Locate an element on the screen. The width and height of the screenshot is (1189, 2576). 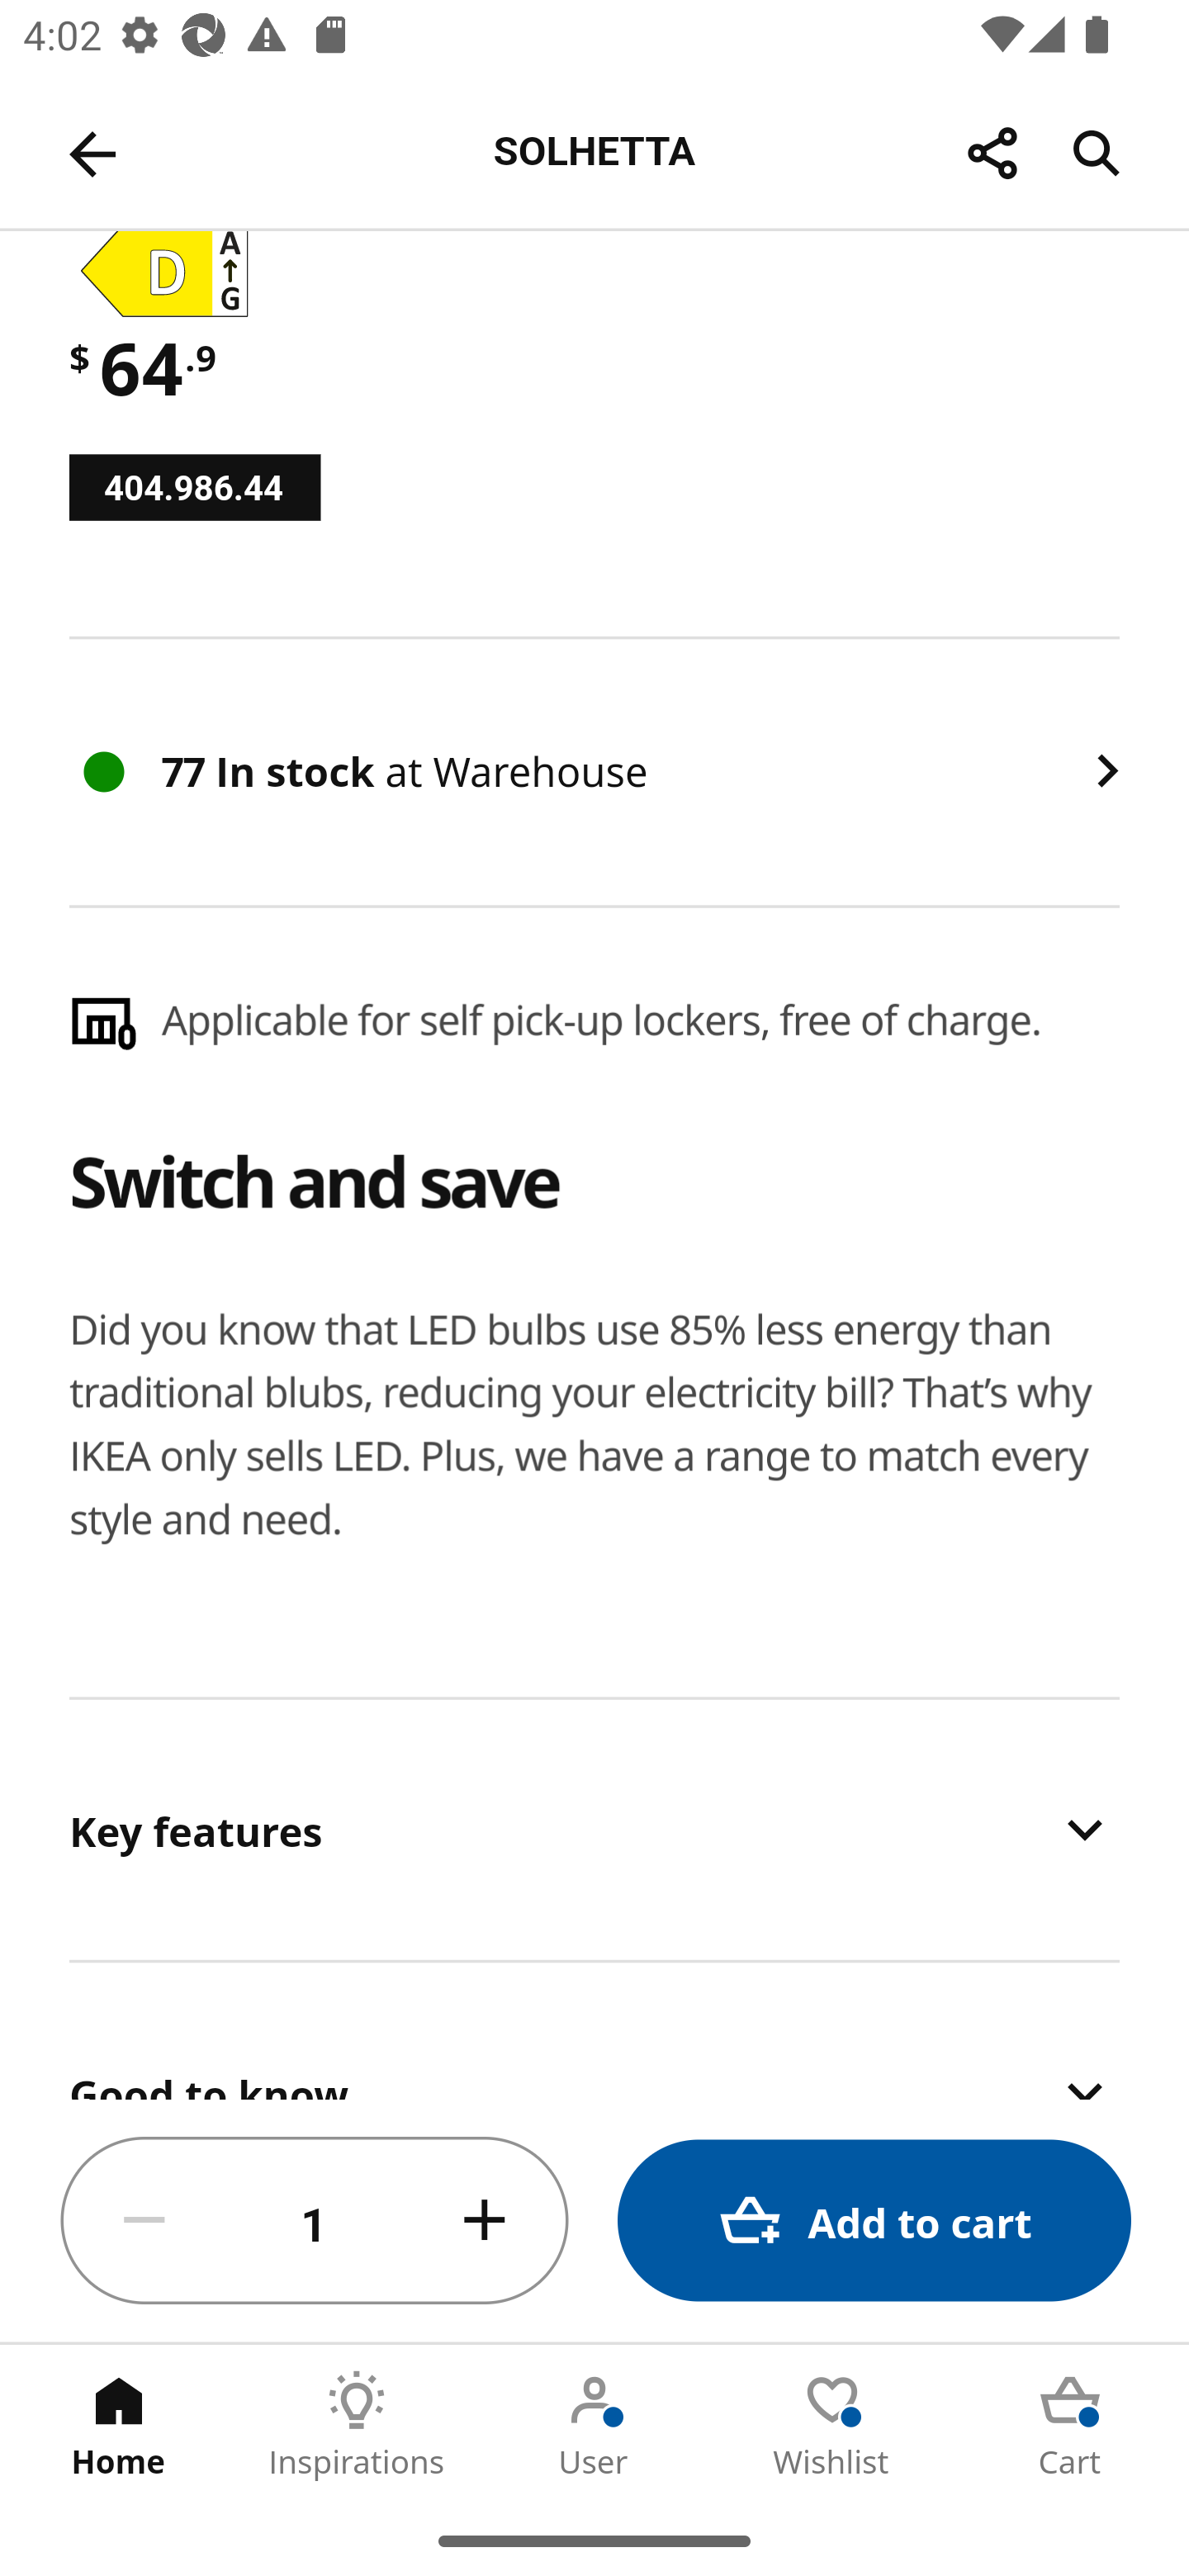
User
Tab 3 of 5 is located at coordinates (594, 2425).